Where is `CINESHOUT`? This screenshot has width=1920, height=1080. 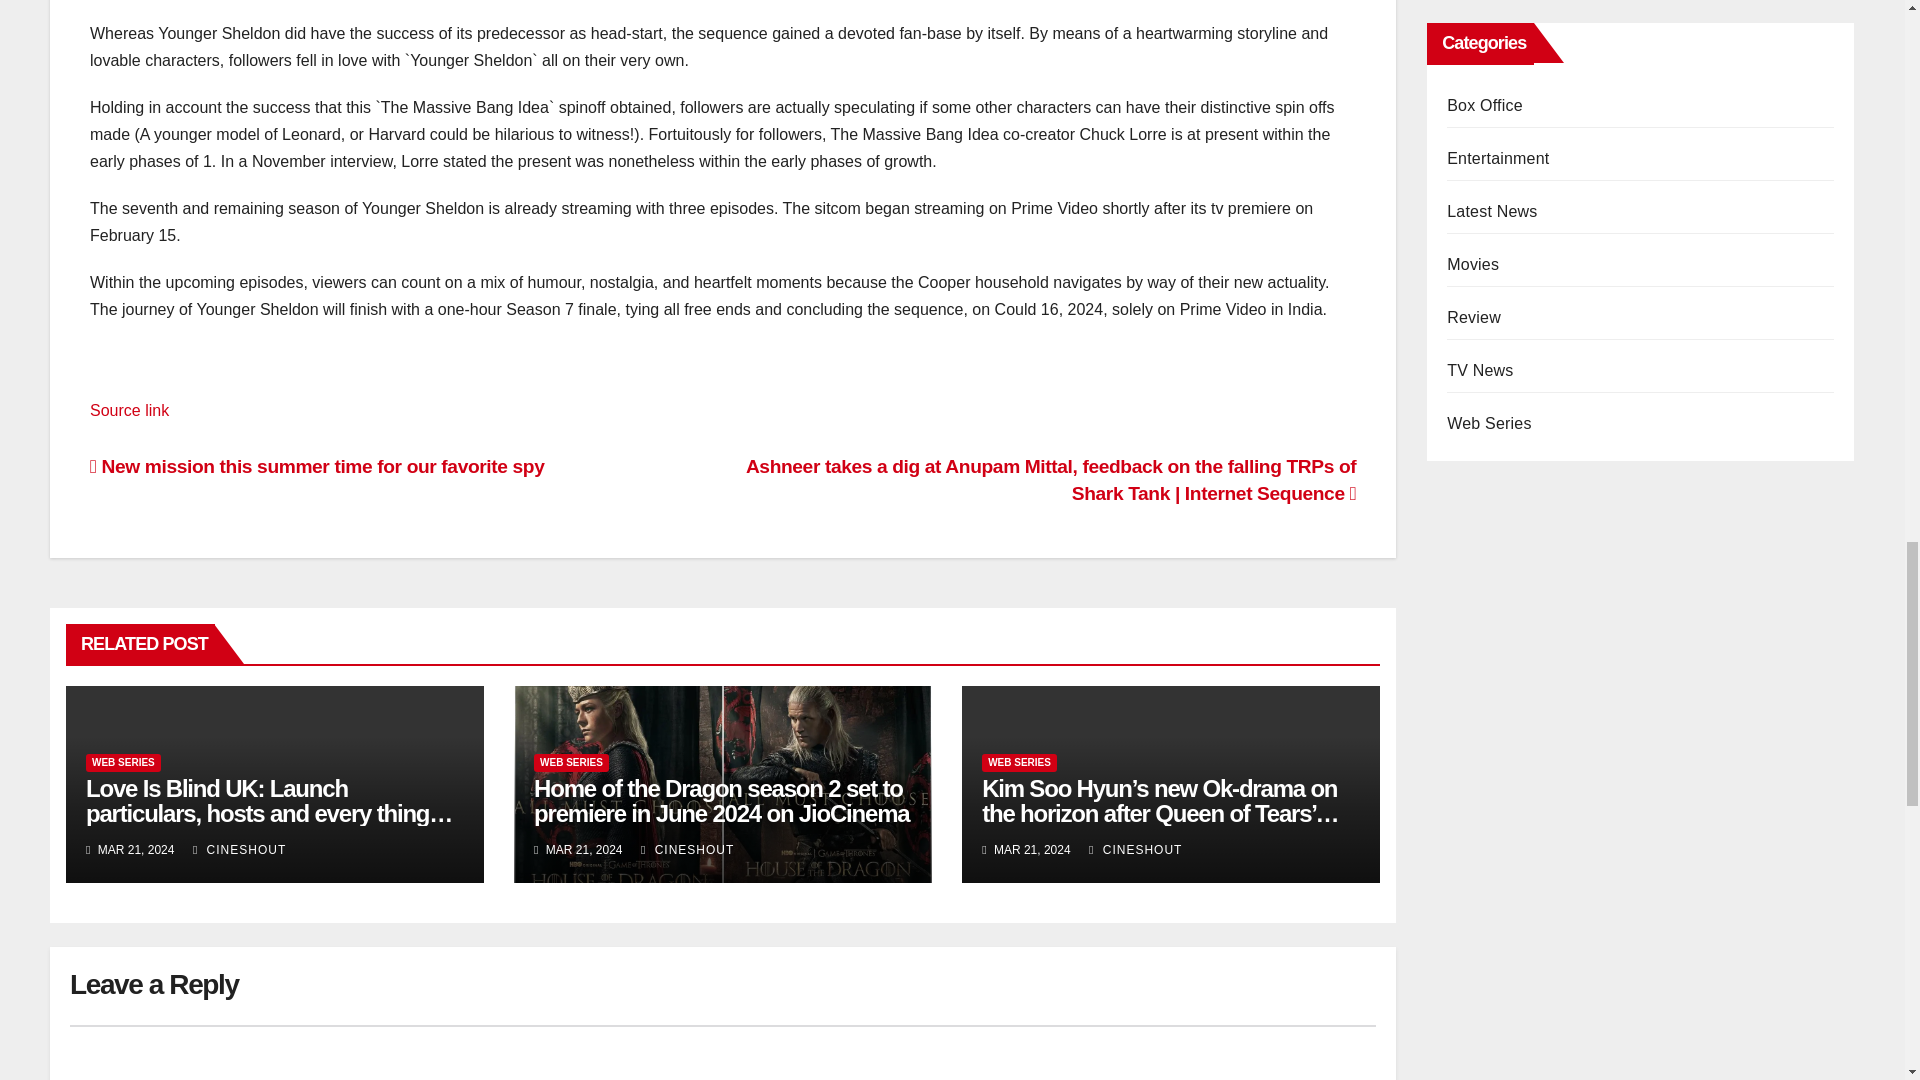 CINESHOUT is located at coordinates (687, 850).